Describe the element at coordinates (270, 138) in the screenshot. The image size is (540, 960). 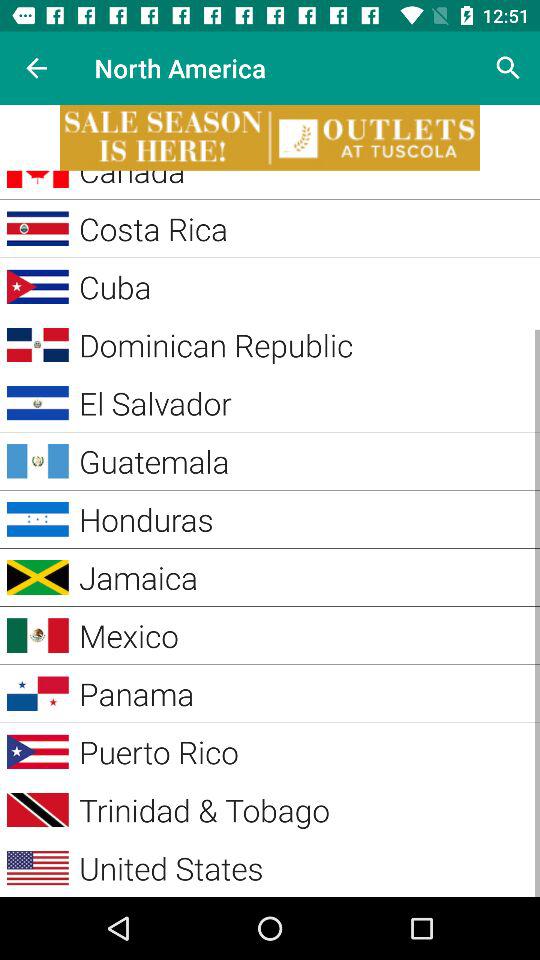
I see `advertisement bar` at that location.